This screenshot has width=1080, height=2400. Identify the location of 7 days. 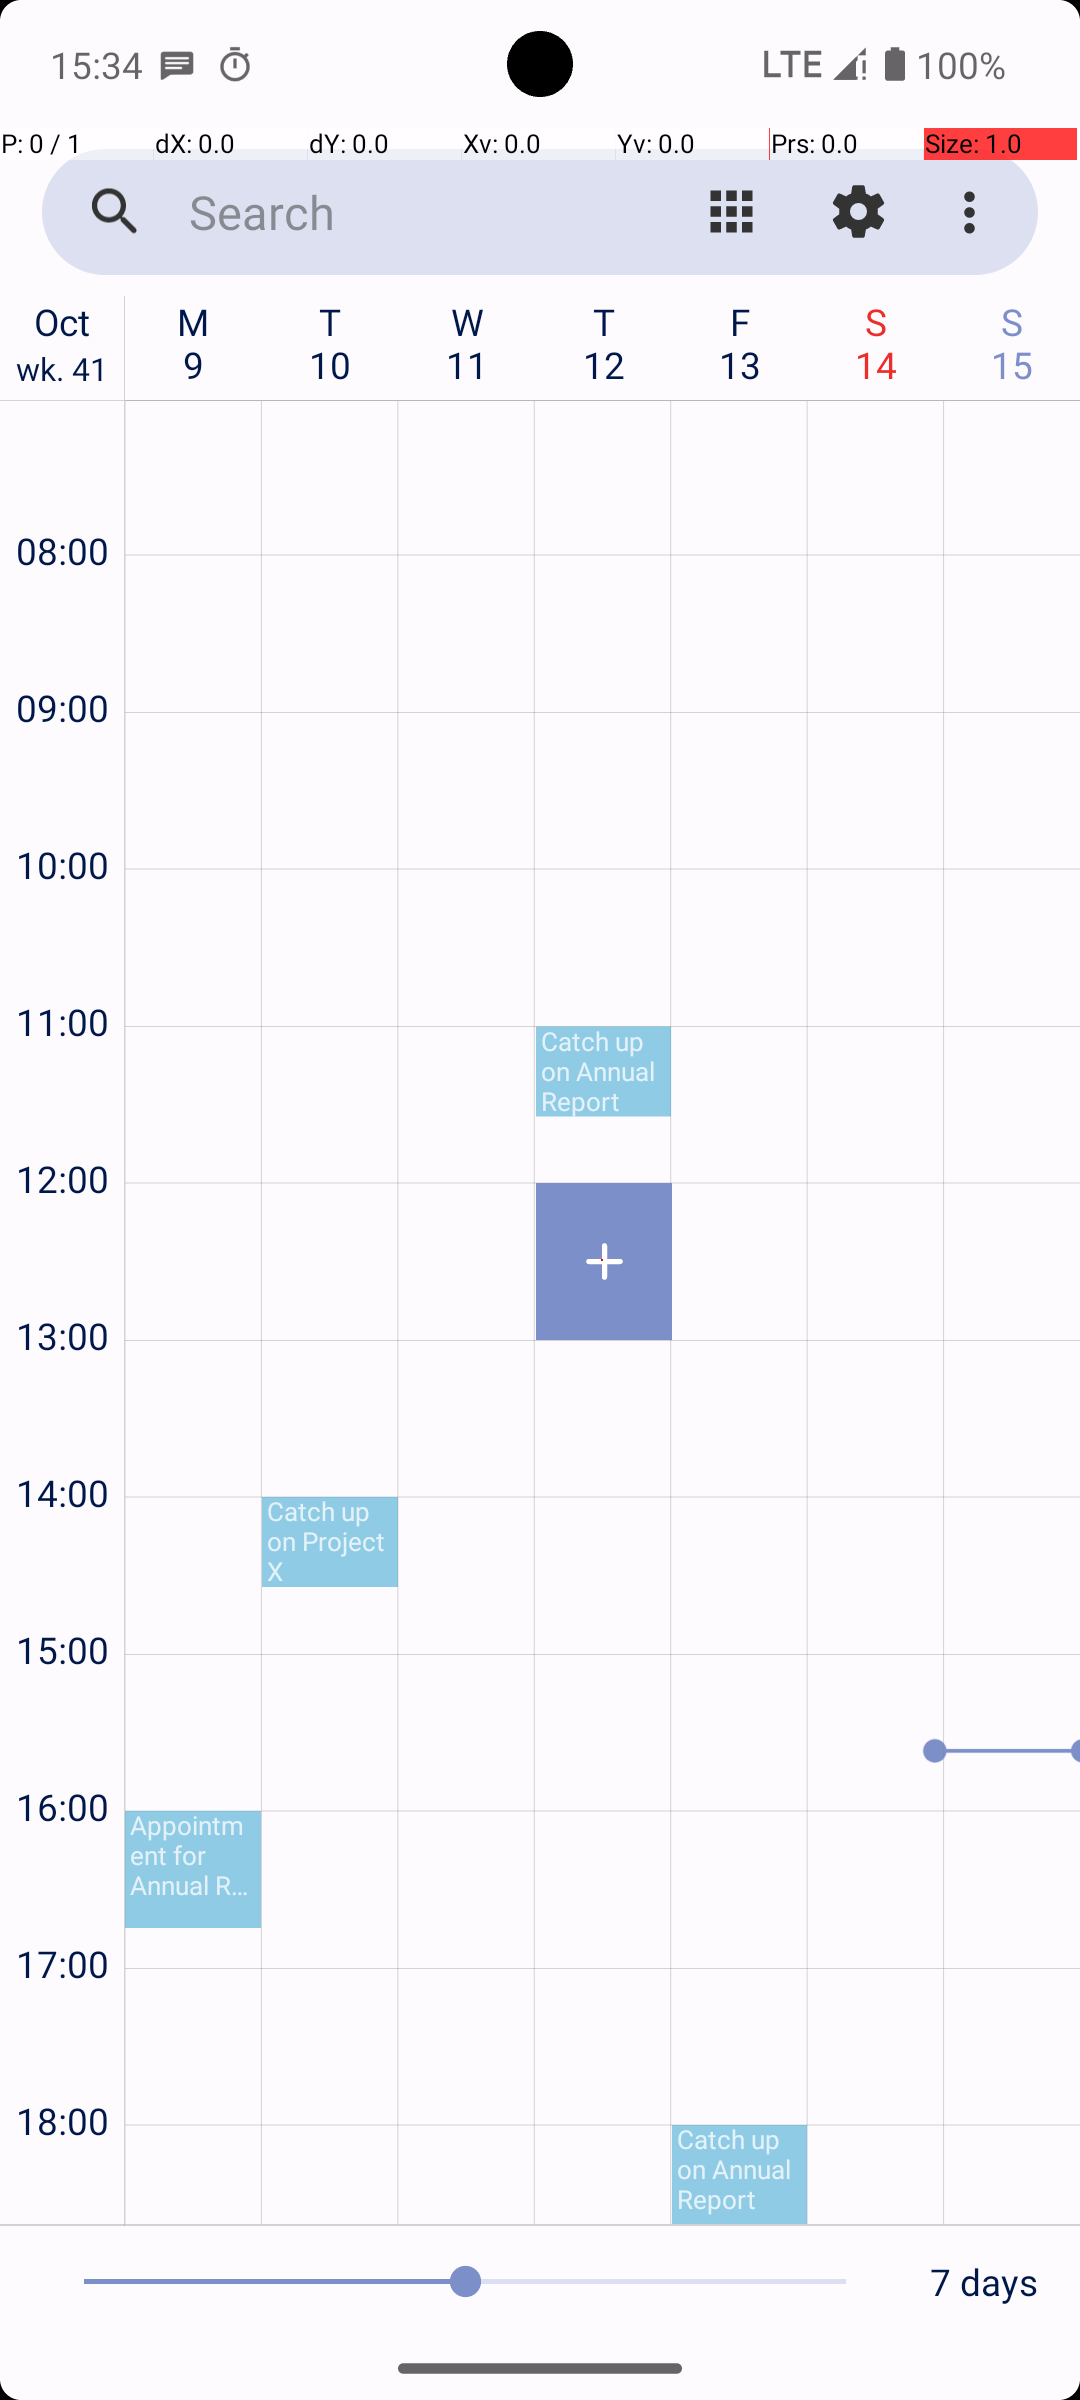
(984, 2282).